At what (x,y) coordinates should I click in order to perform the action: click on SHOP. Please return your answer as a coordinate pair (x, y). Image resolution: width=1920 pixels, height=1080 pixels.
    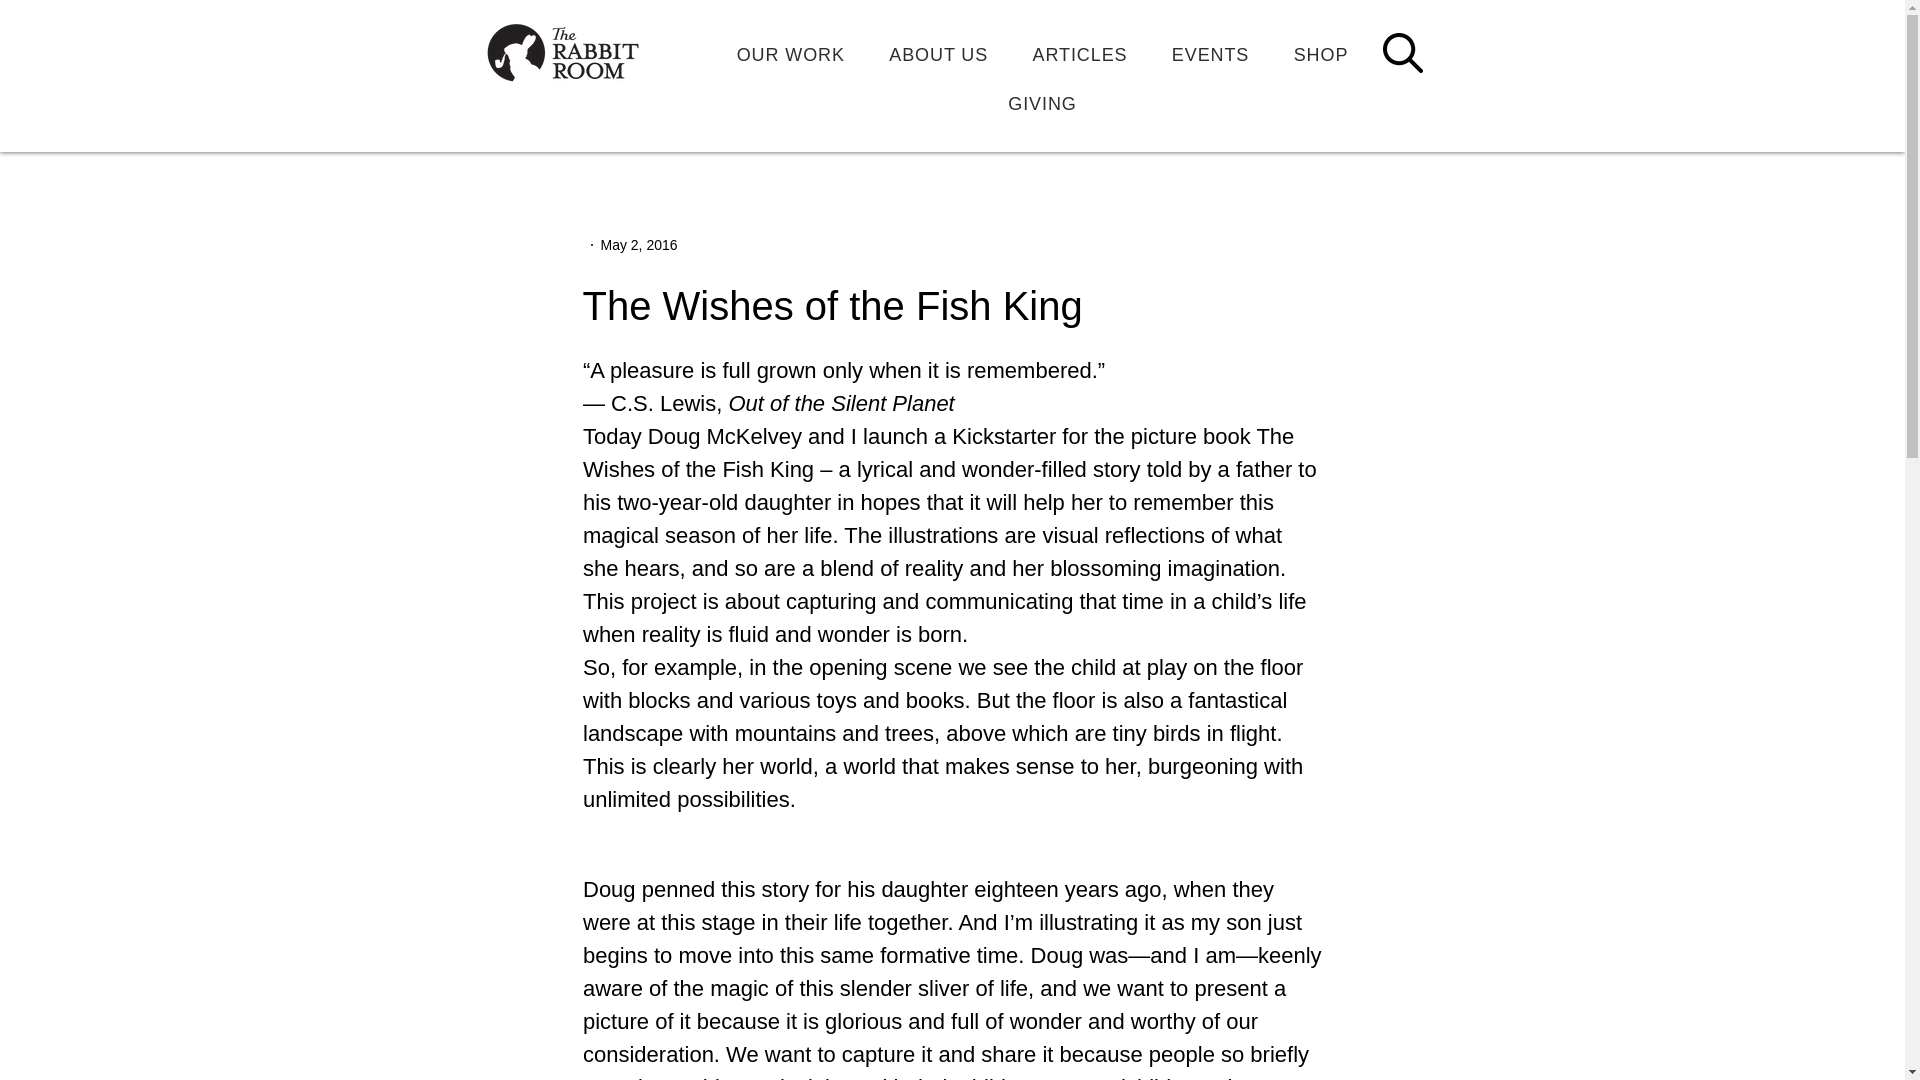
    Looking at the image, I should click on (1320, 54).